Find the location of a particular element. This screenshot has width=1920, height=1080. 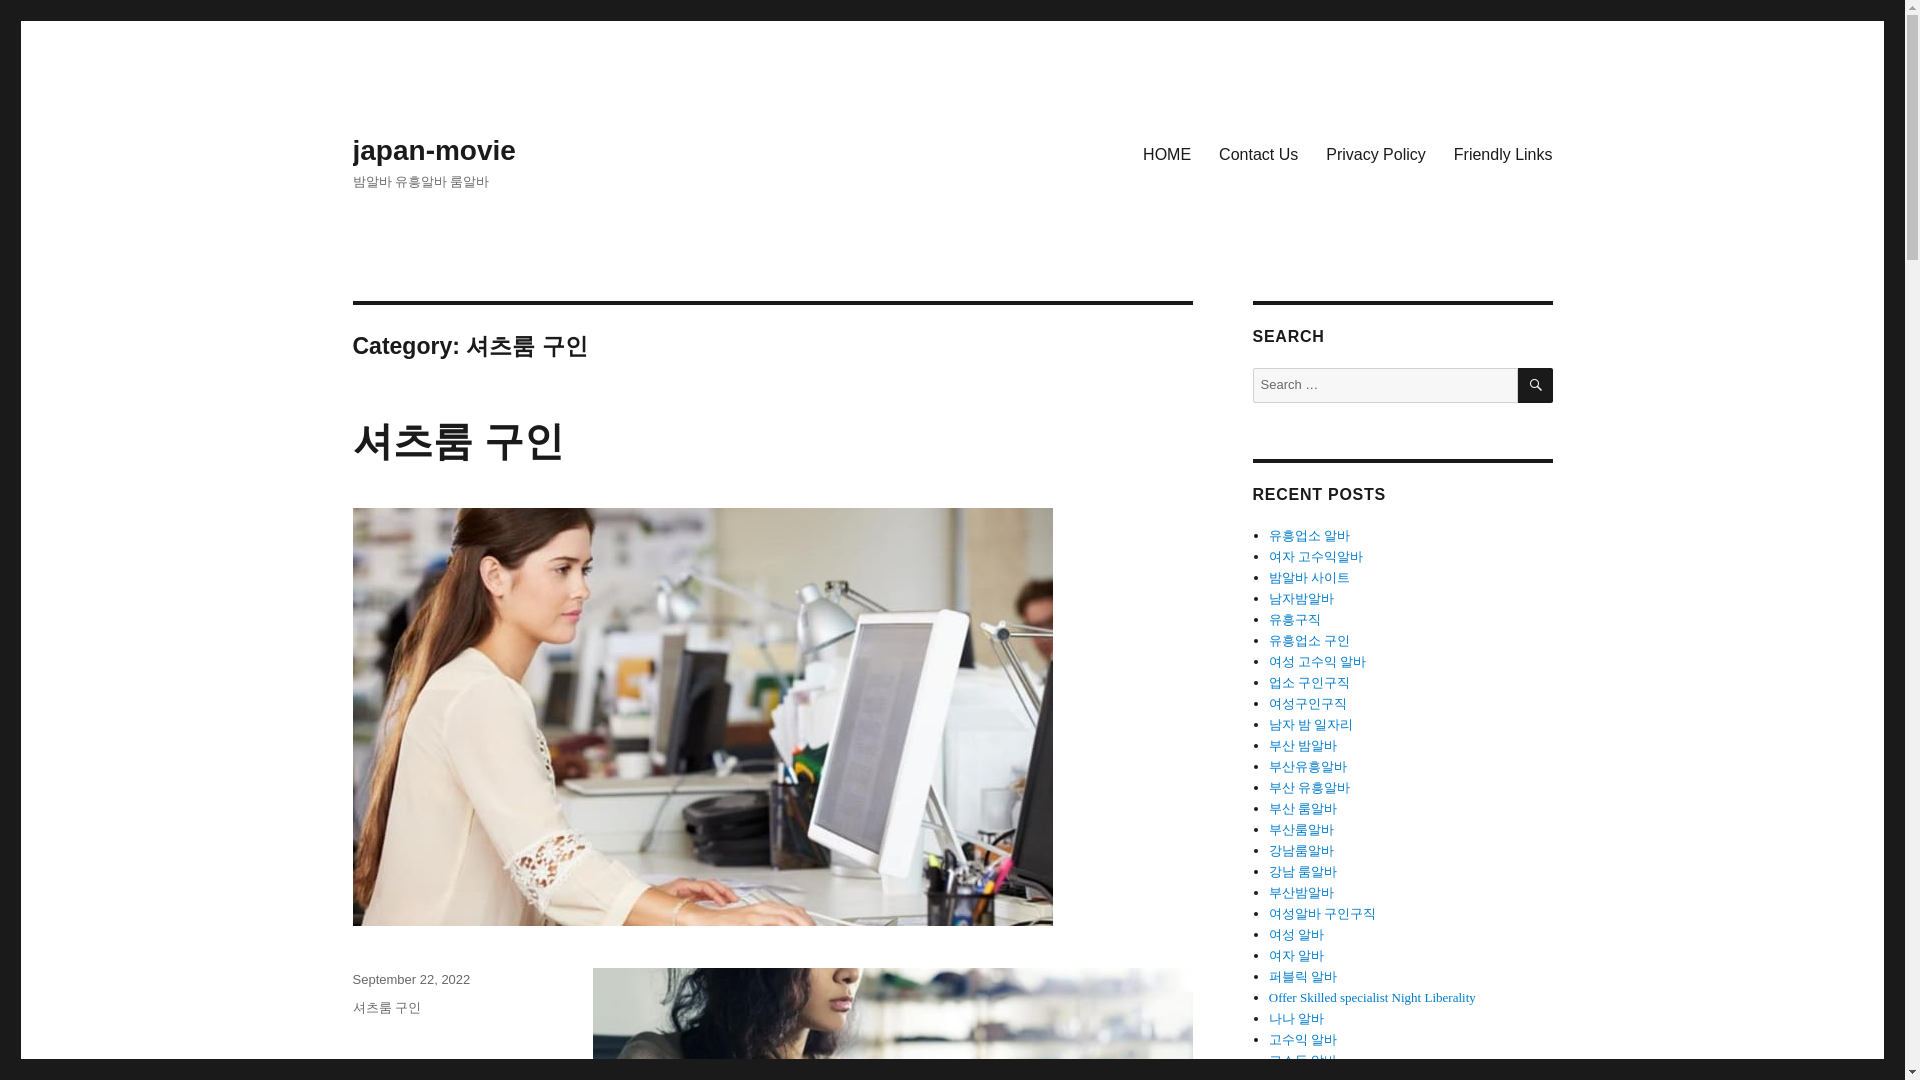

Privacy Policy is located at coordinates (1376, 153).